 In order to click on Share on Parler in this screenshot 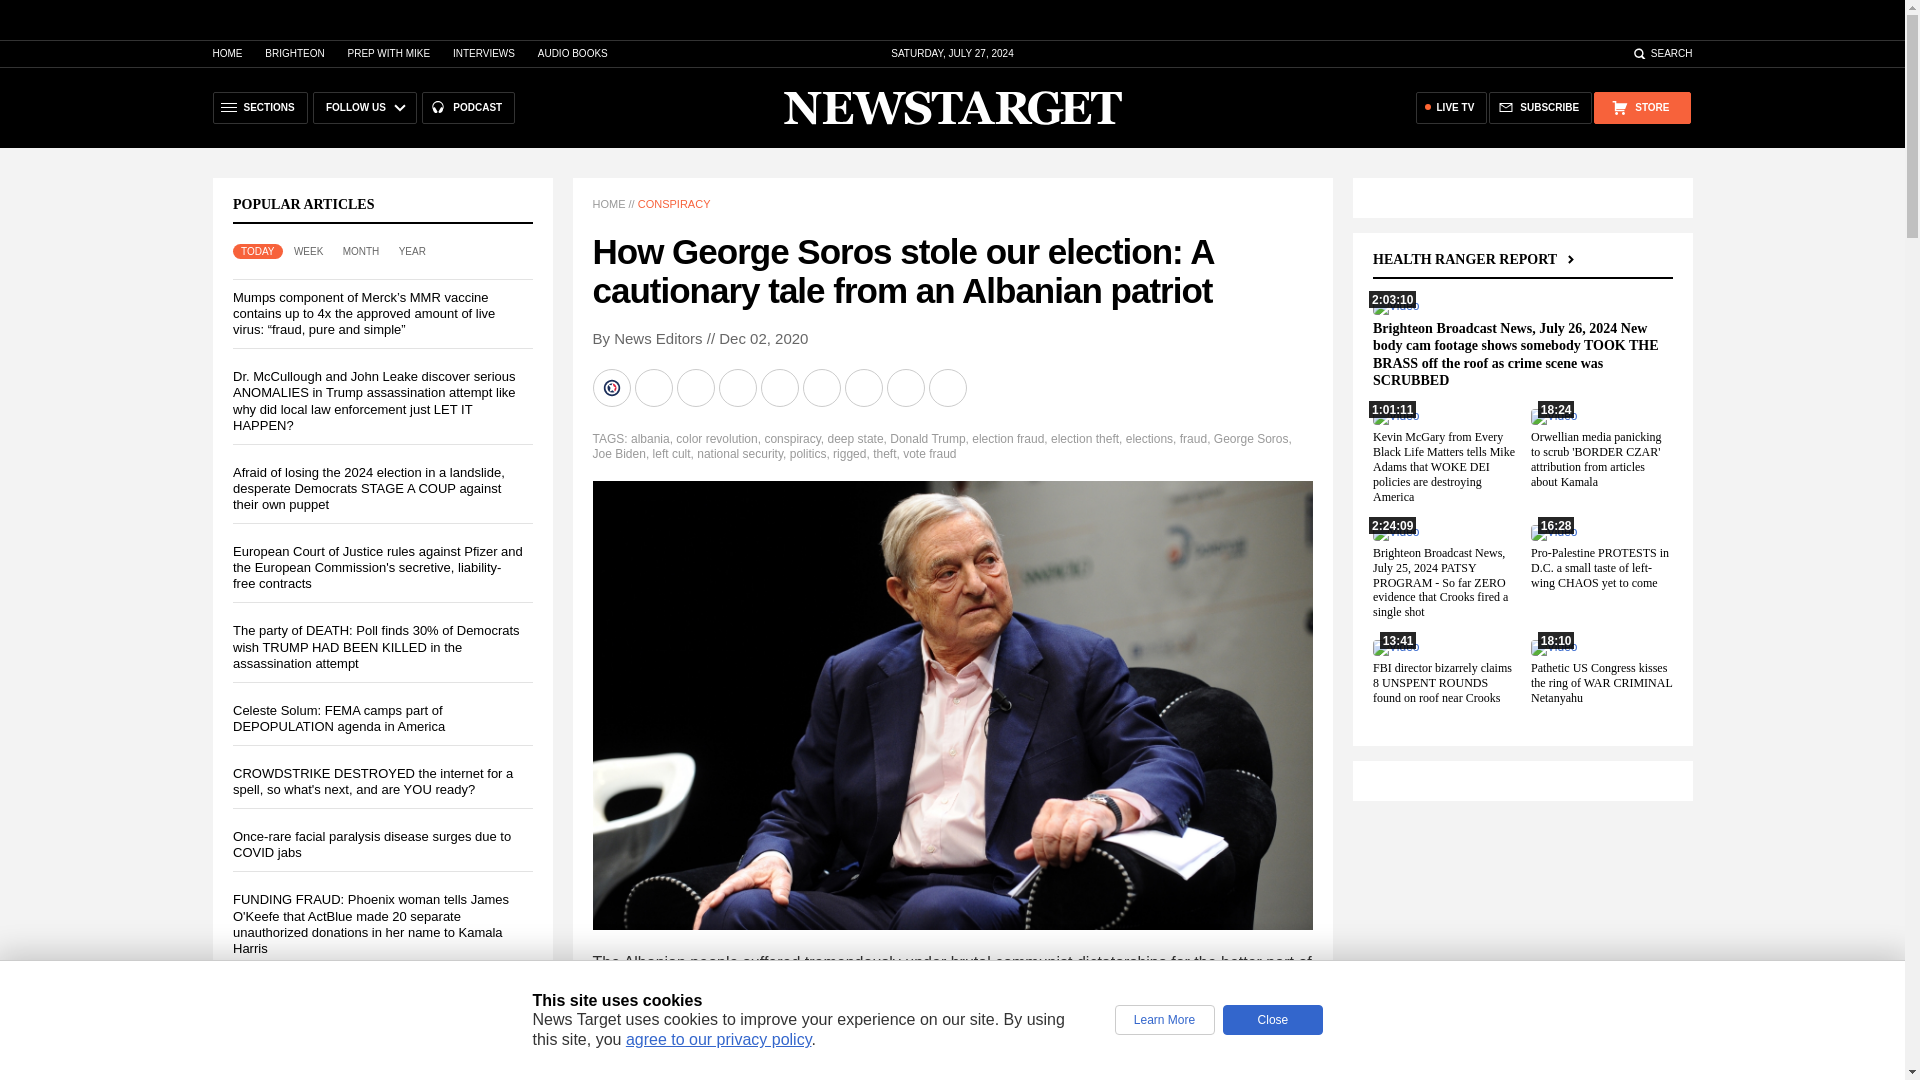, I will do `click(823, 388)`.